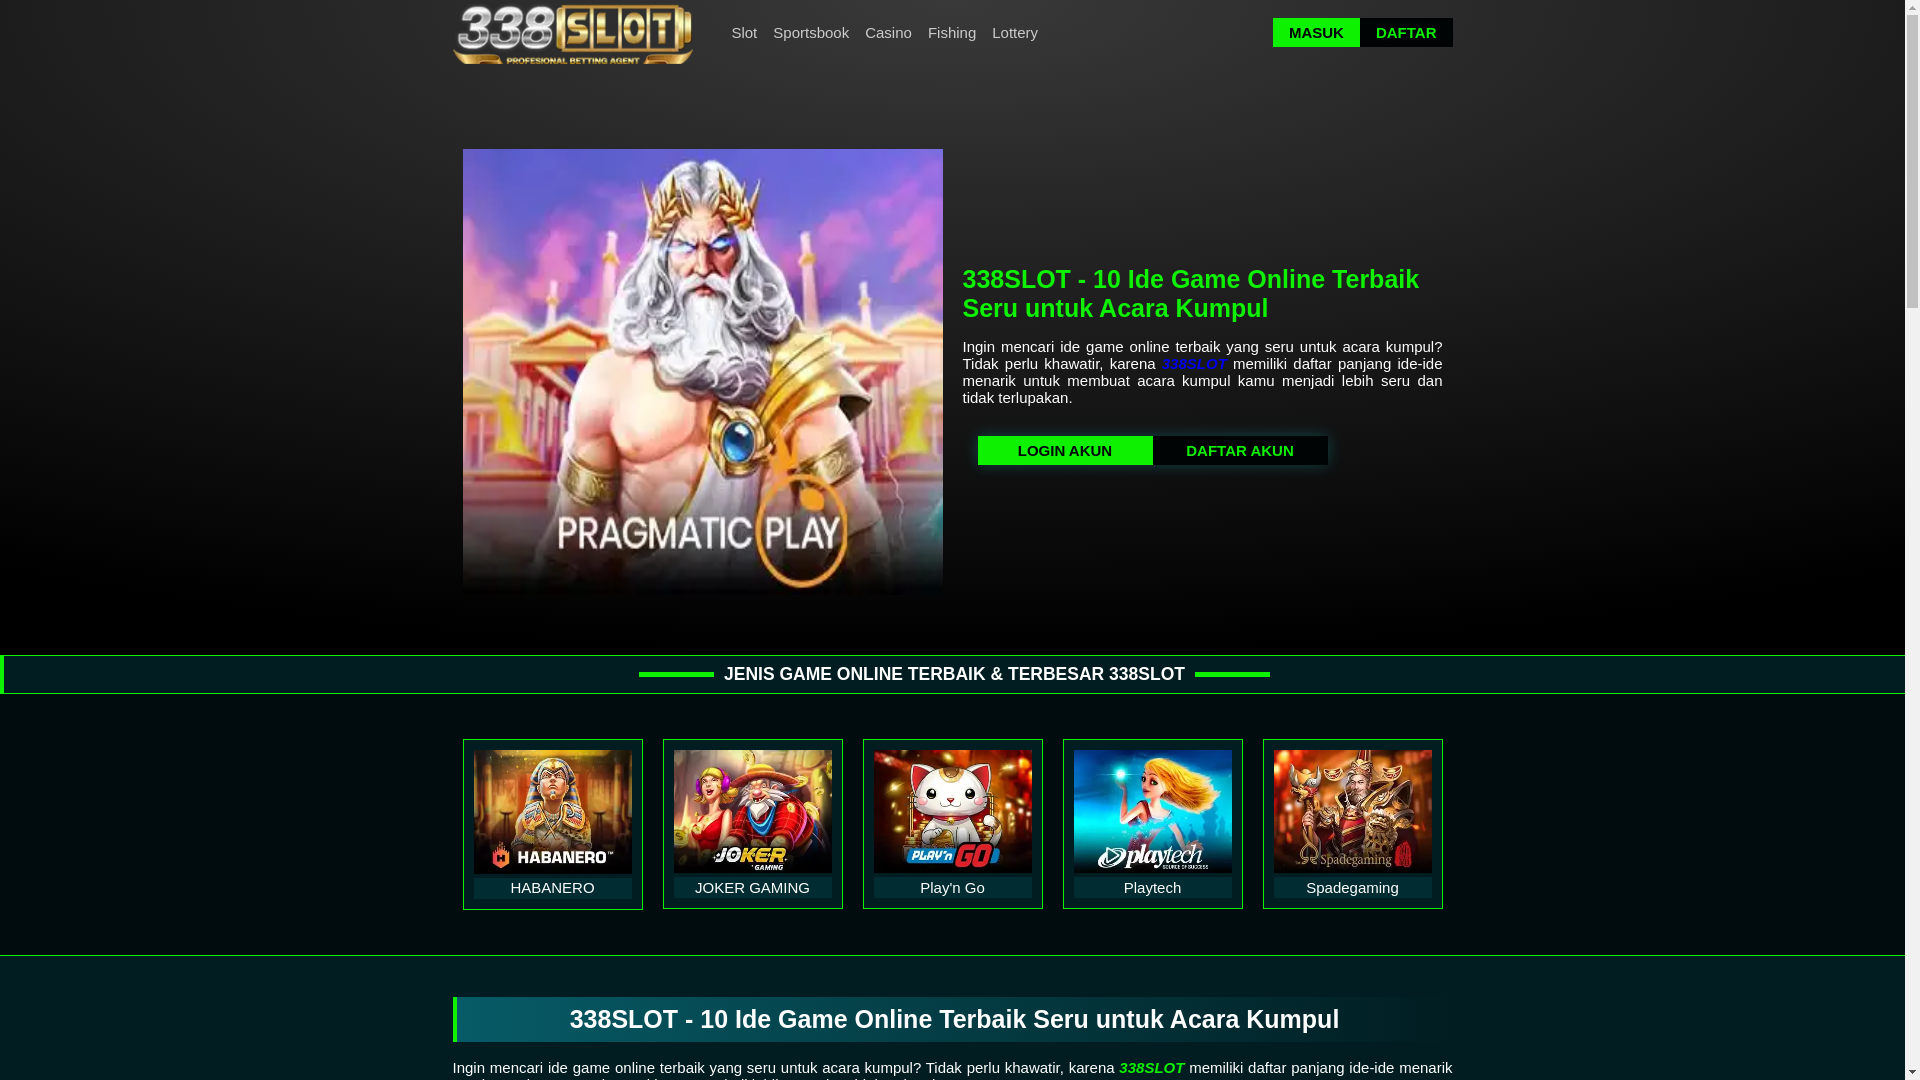  Describe the element at coordinates (572, 32) in the screenshot. I see `Game mesin putar online` at that location.